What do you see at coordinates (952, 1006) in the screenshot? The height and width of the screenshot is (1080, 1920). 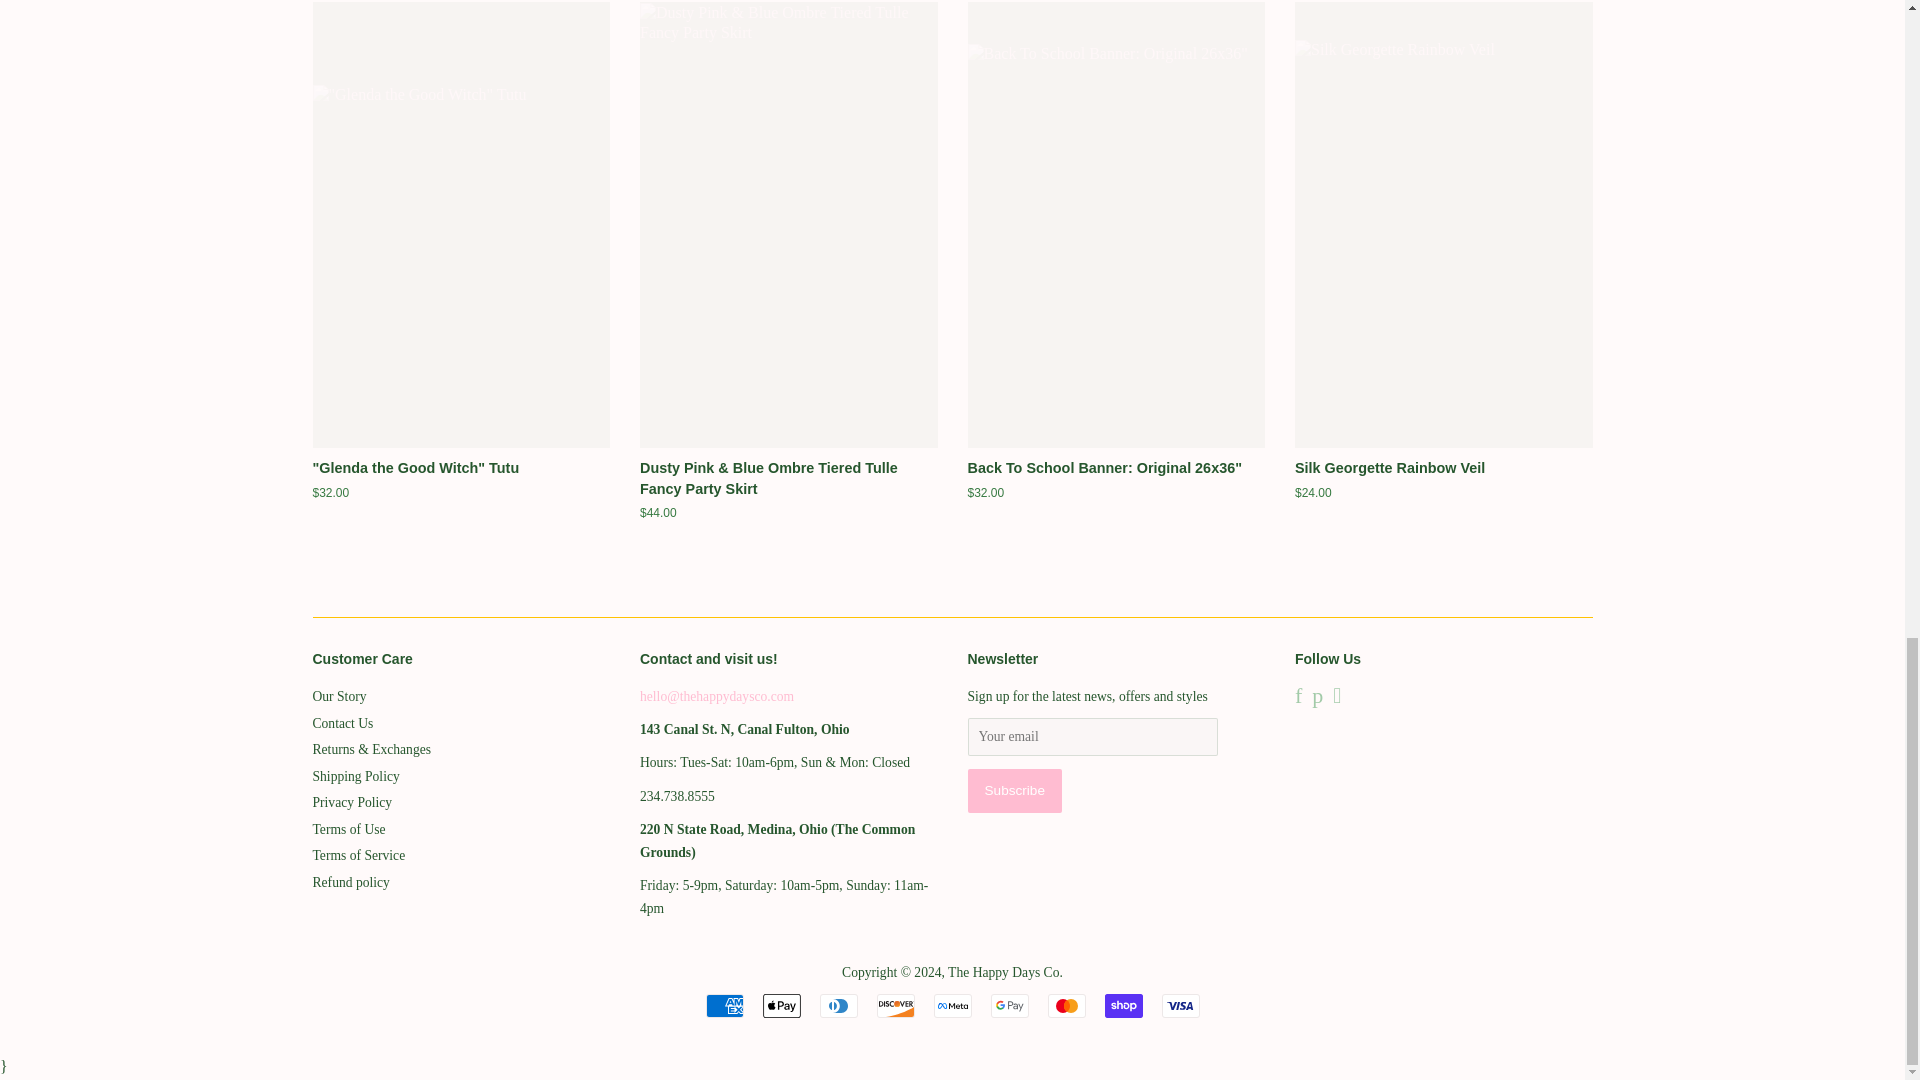 I see `Meta Pay` at bounding box center [952, 1006].